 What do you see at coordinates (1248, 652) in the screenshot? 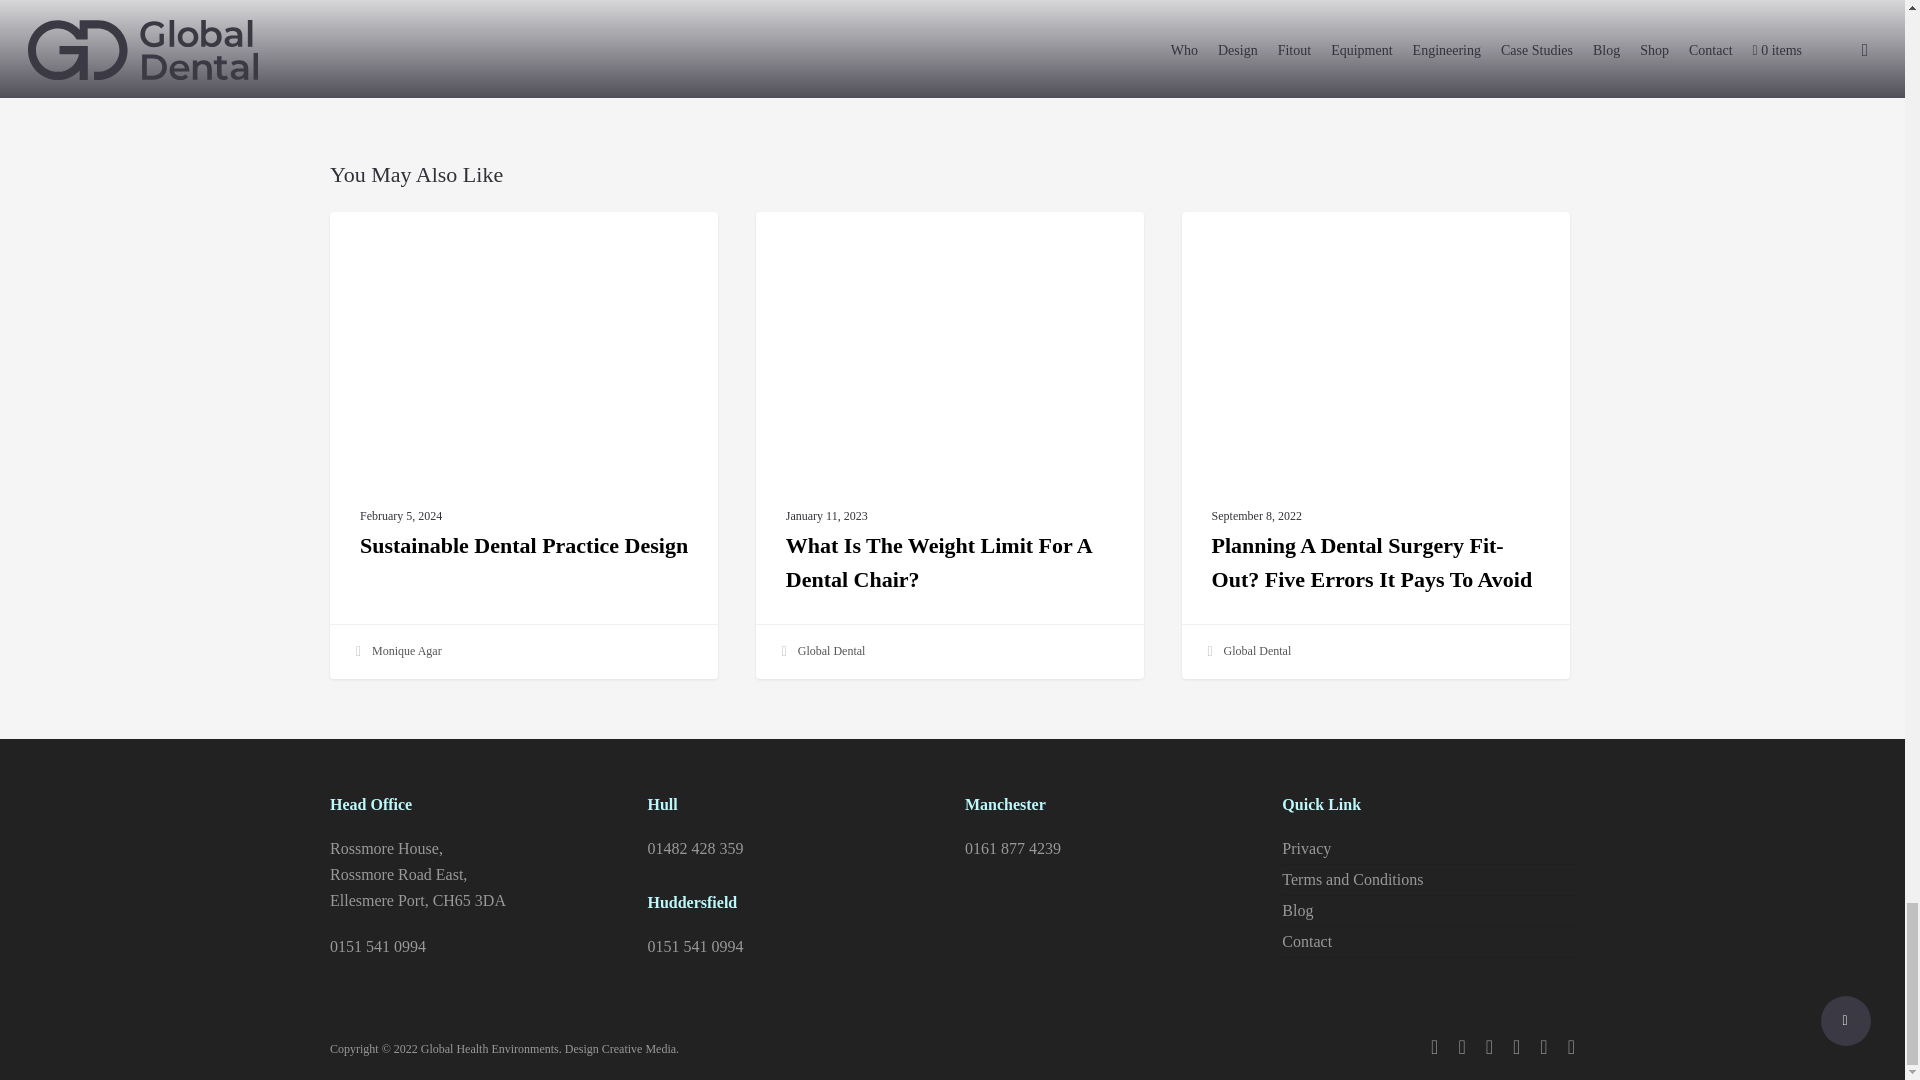
I see `Global Dental` at bounding box center [1248, 652].